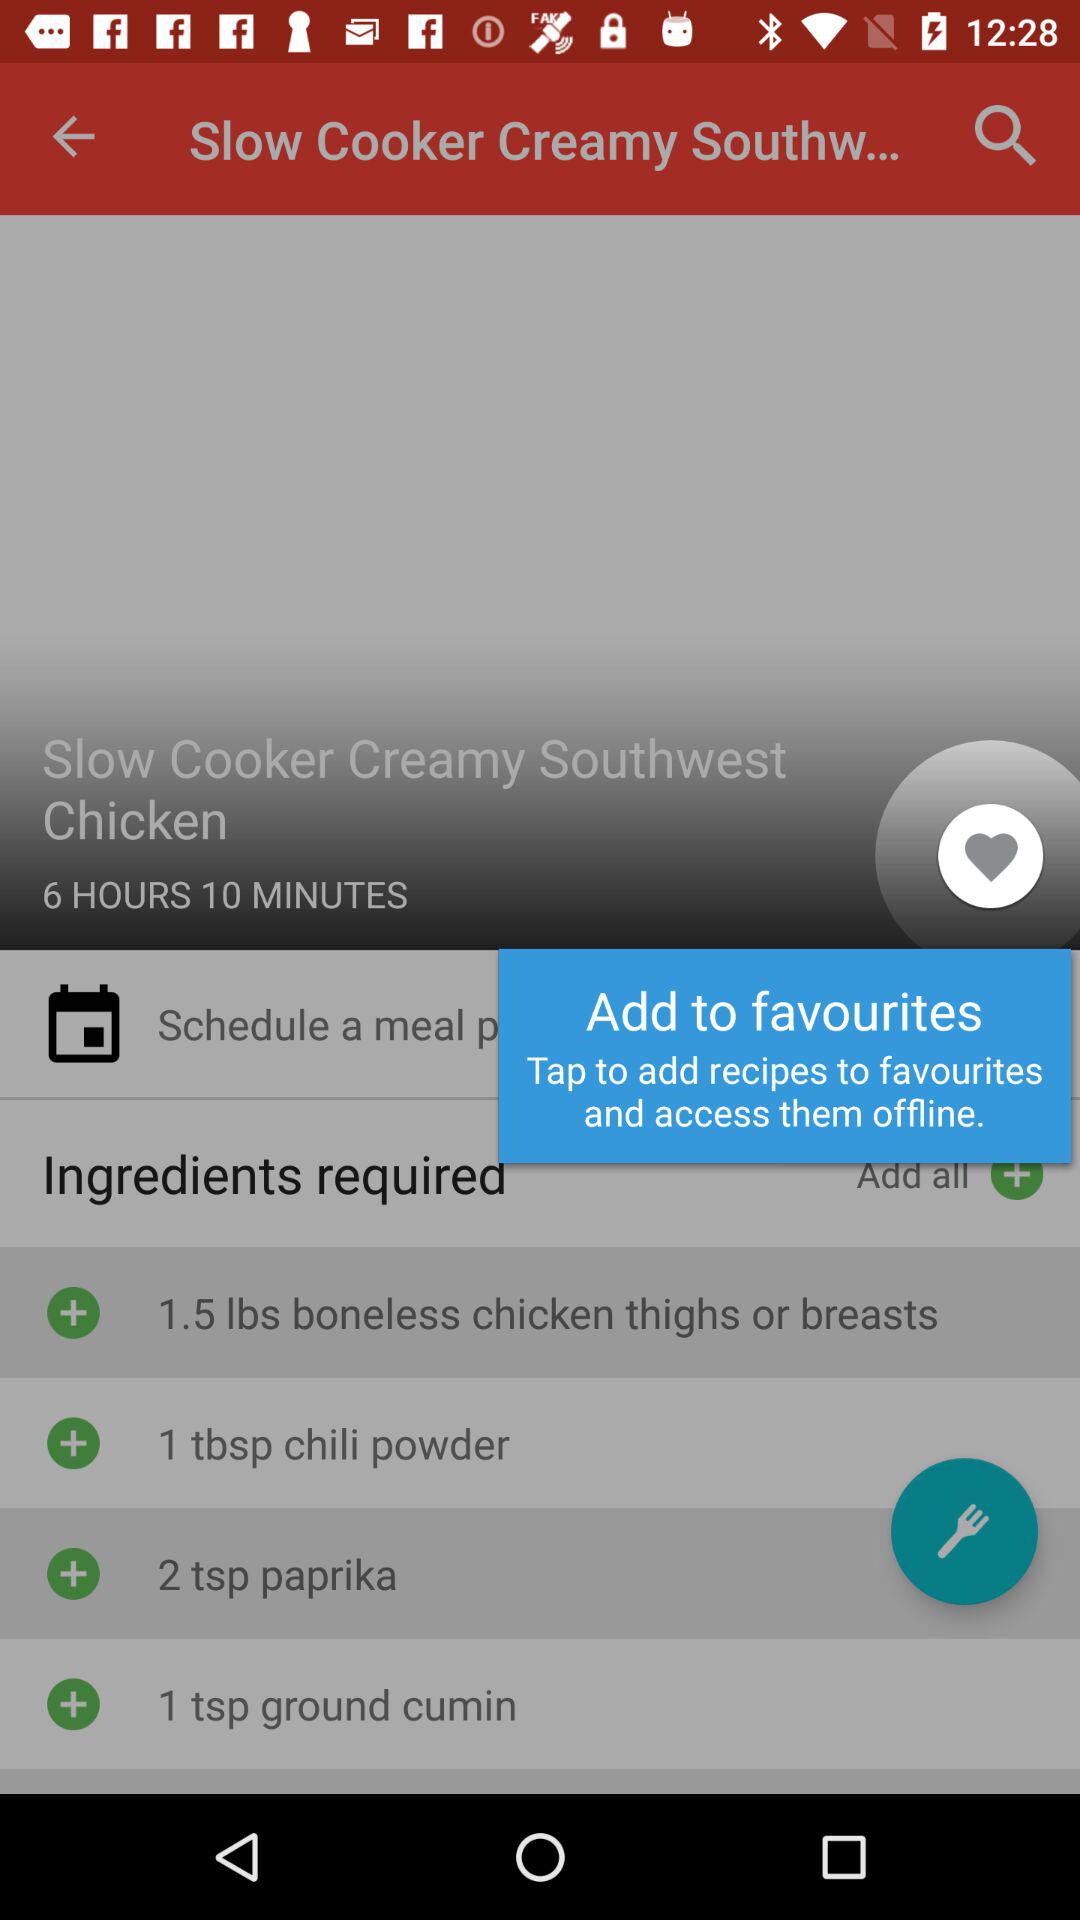  What do you see at coordinates (73, 136) in the screenshot?
I see `click item to the left of slow cooker creamy item` at bounding box center [73, 136].